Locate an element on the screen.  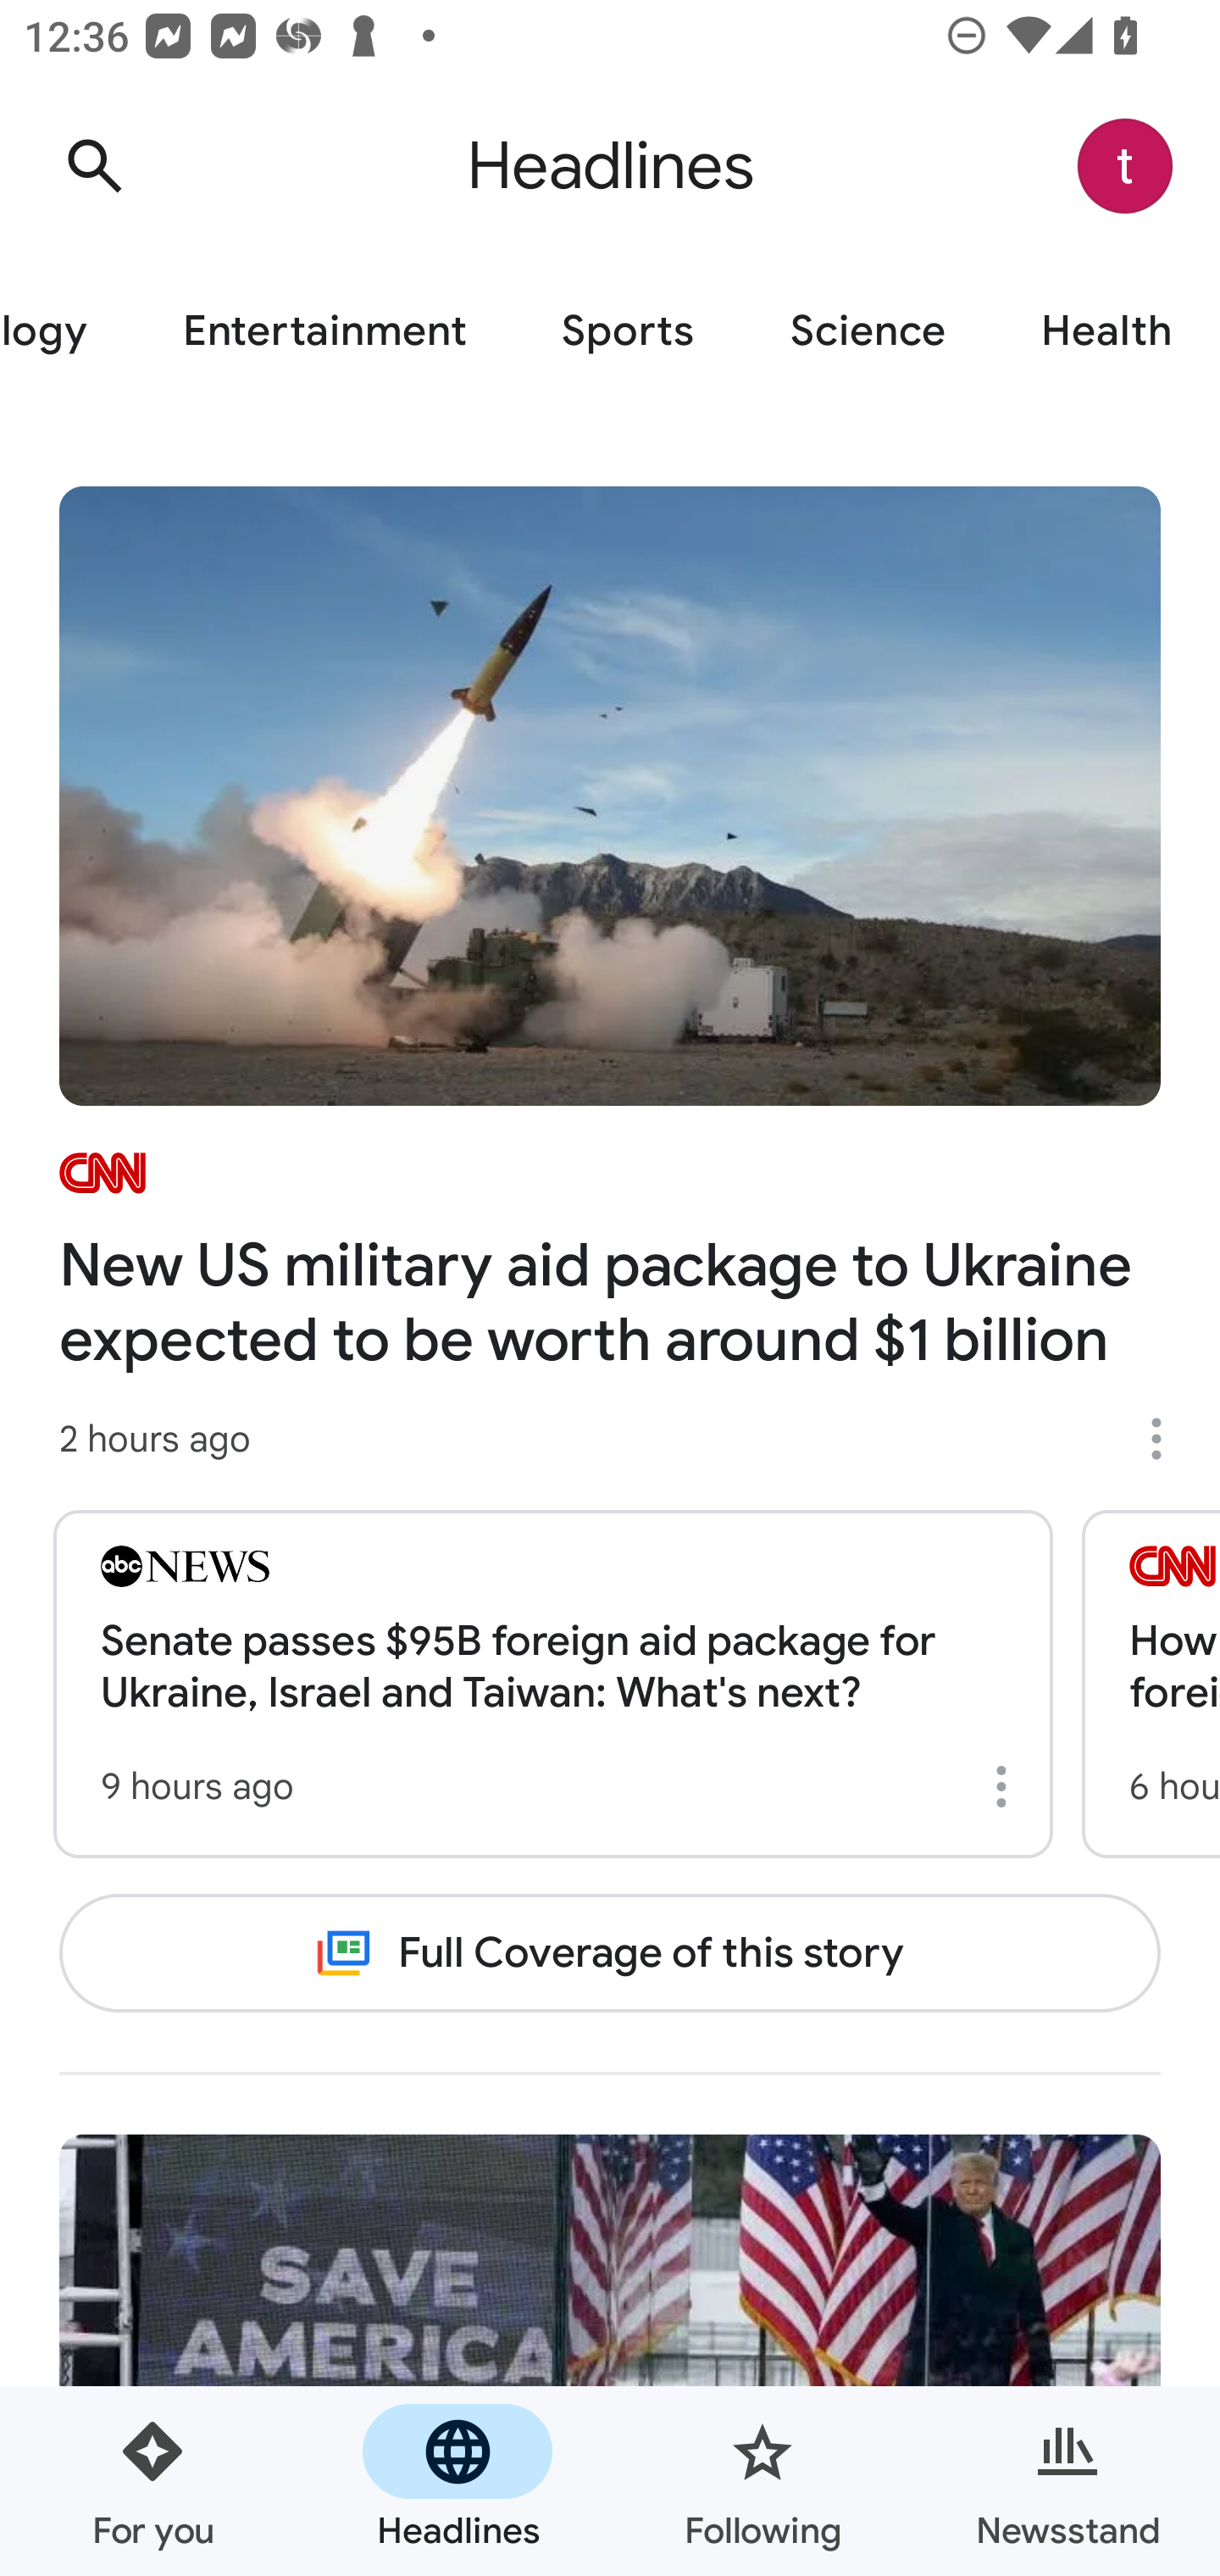
Newsstand is located at coordinates (1067, 2481).